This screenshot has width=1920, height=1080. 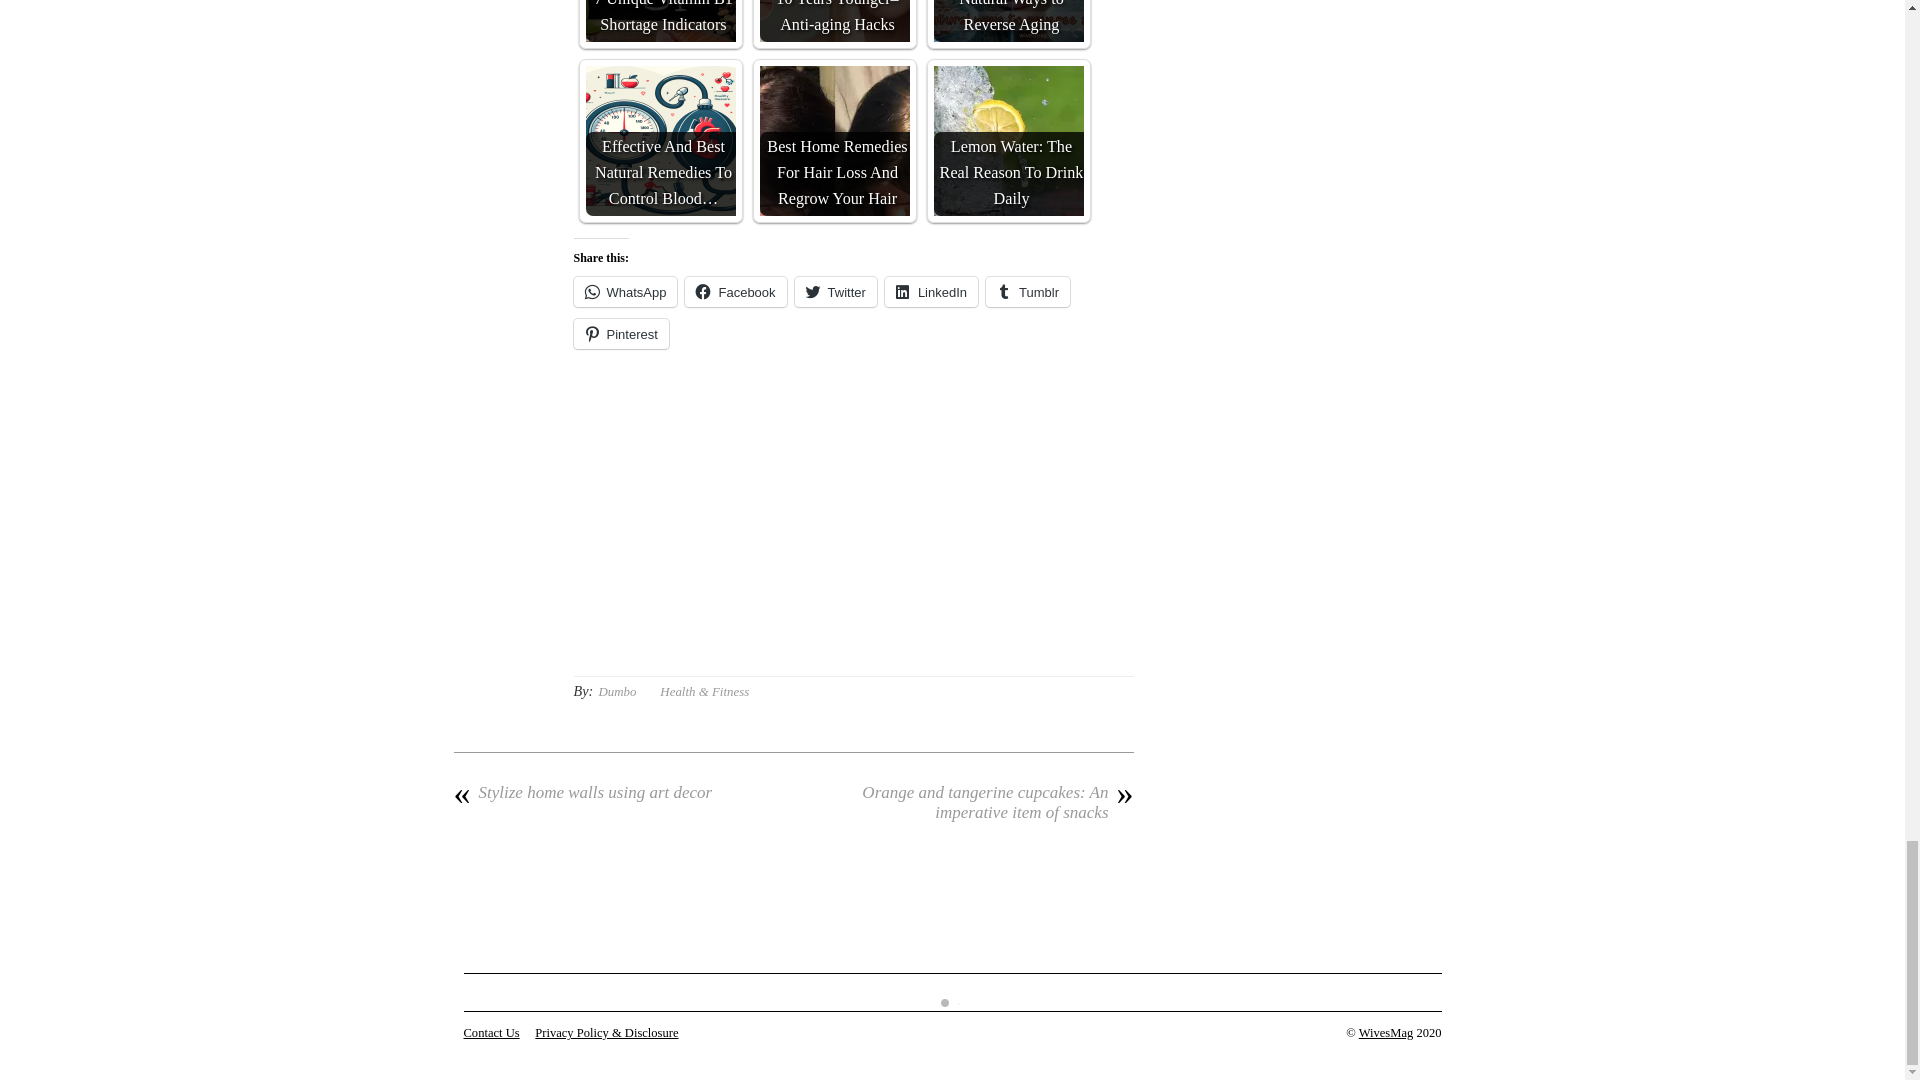 What do you see at coordinates (835, 140) in the screenshot?
I see `Best Home Remedies For Hair Loss And Regrow Your Hair` at bounding box center [835, 140].